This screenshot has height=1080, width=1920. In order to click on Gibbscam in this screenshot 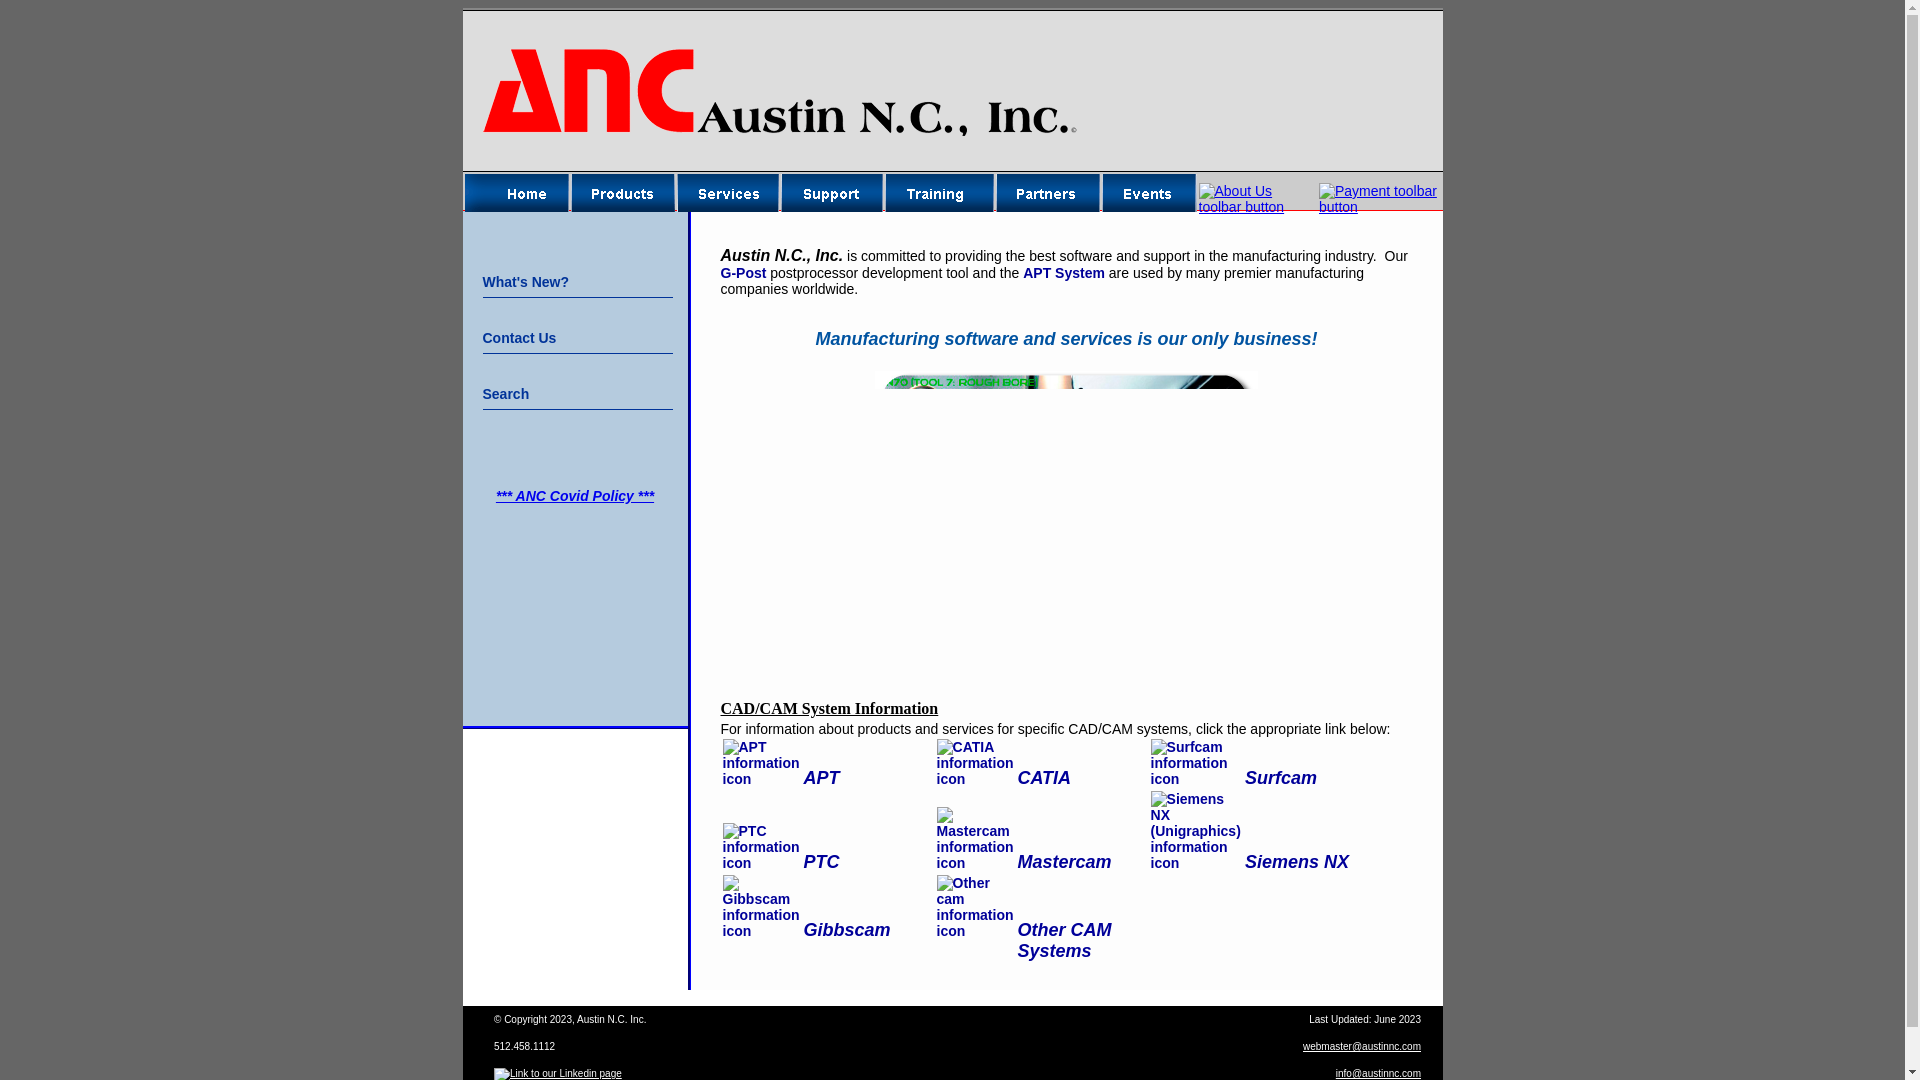, I will do `click(846, 930)`.